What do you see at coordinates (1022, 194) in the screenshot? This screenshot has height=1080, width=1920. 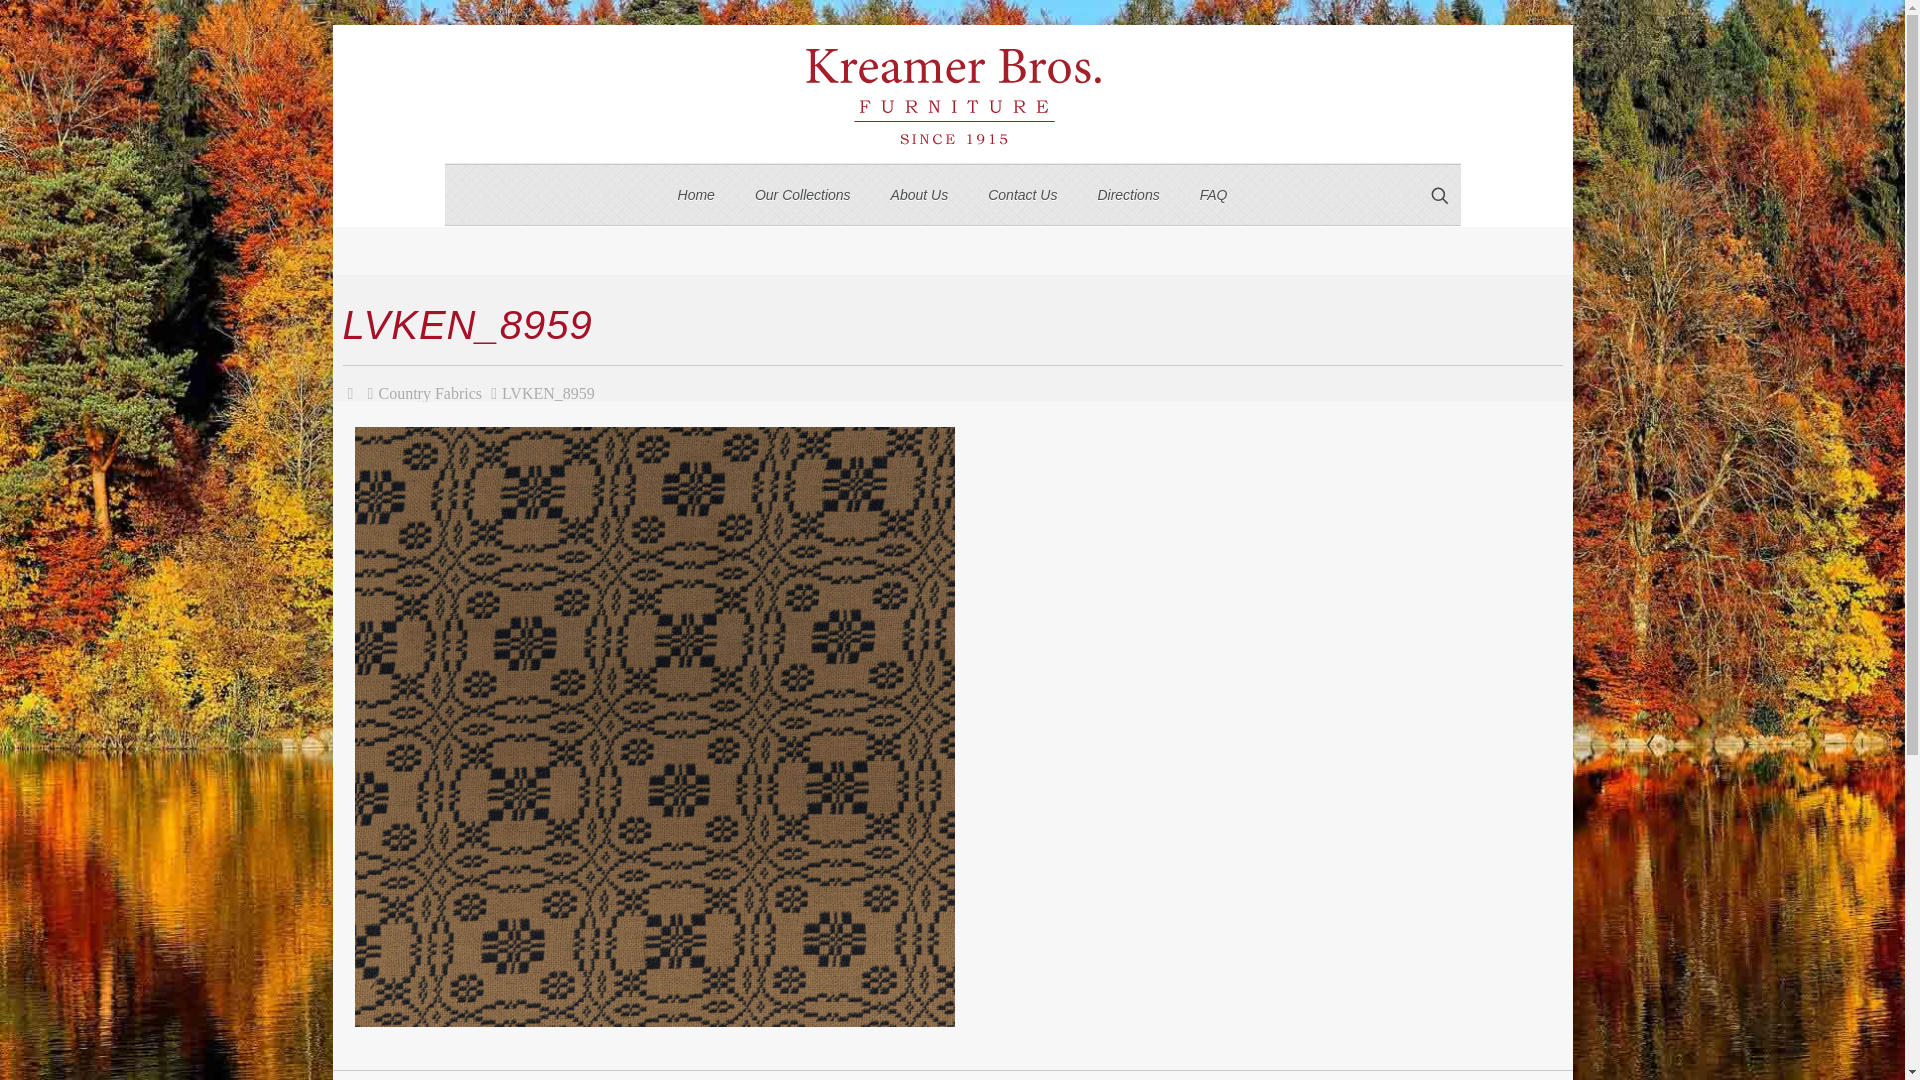 I see `Contact Us` at bounding box center [1022, 194].